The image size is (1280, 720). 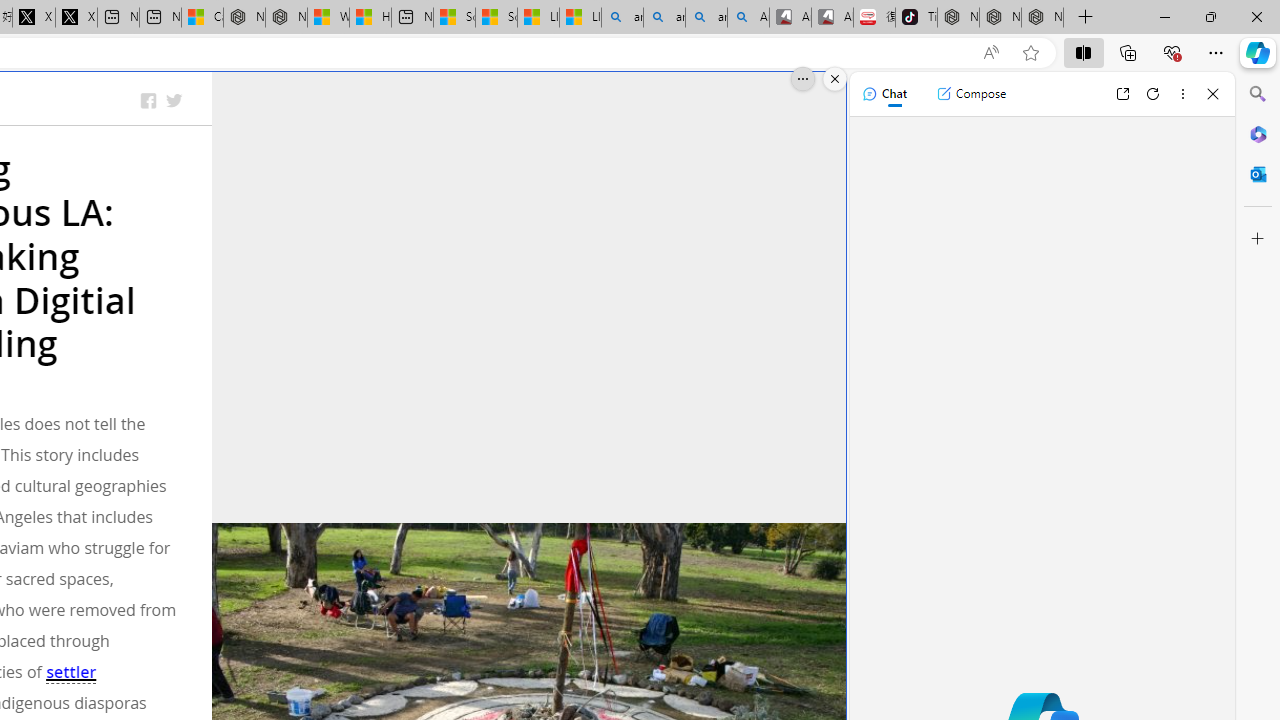 What do you see at coordinates (1000, 18) in the screenshot?
I see `Nordace Siena Pro 15 Backpack` at bounding box center [1000, 18].